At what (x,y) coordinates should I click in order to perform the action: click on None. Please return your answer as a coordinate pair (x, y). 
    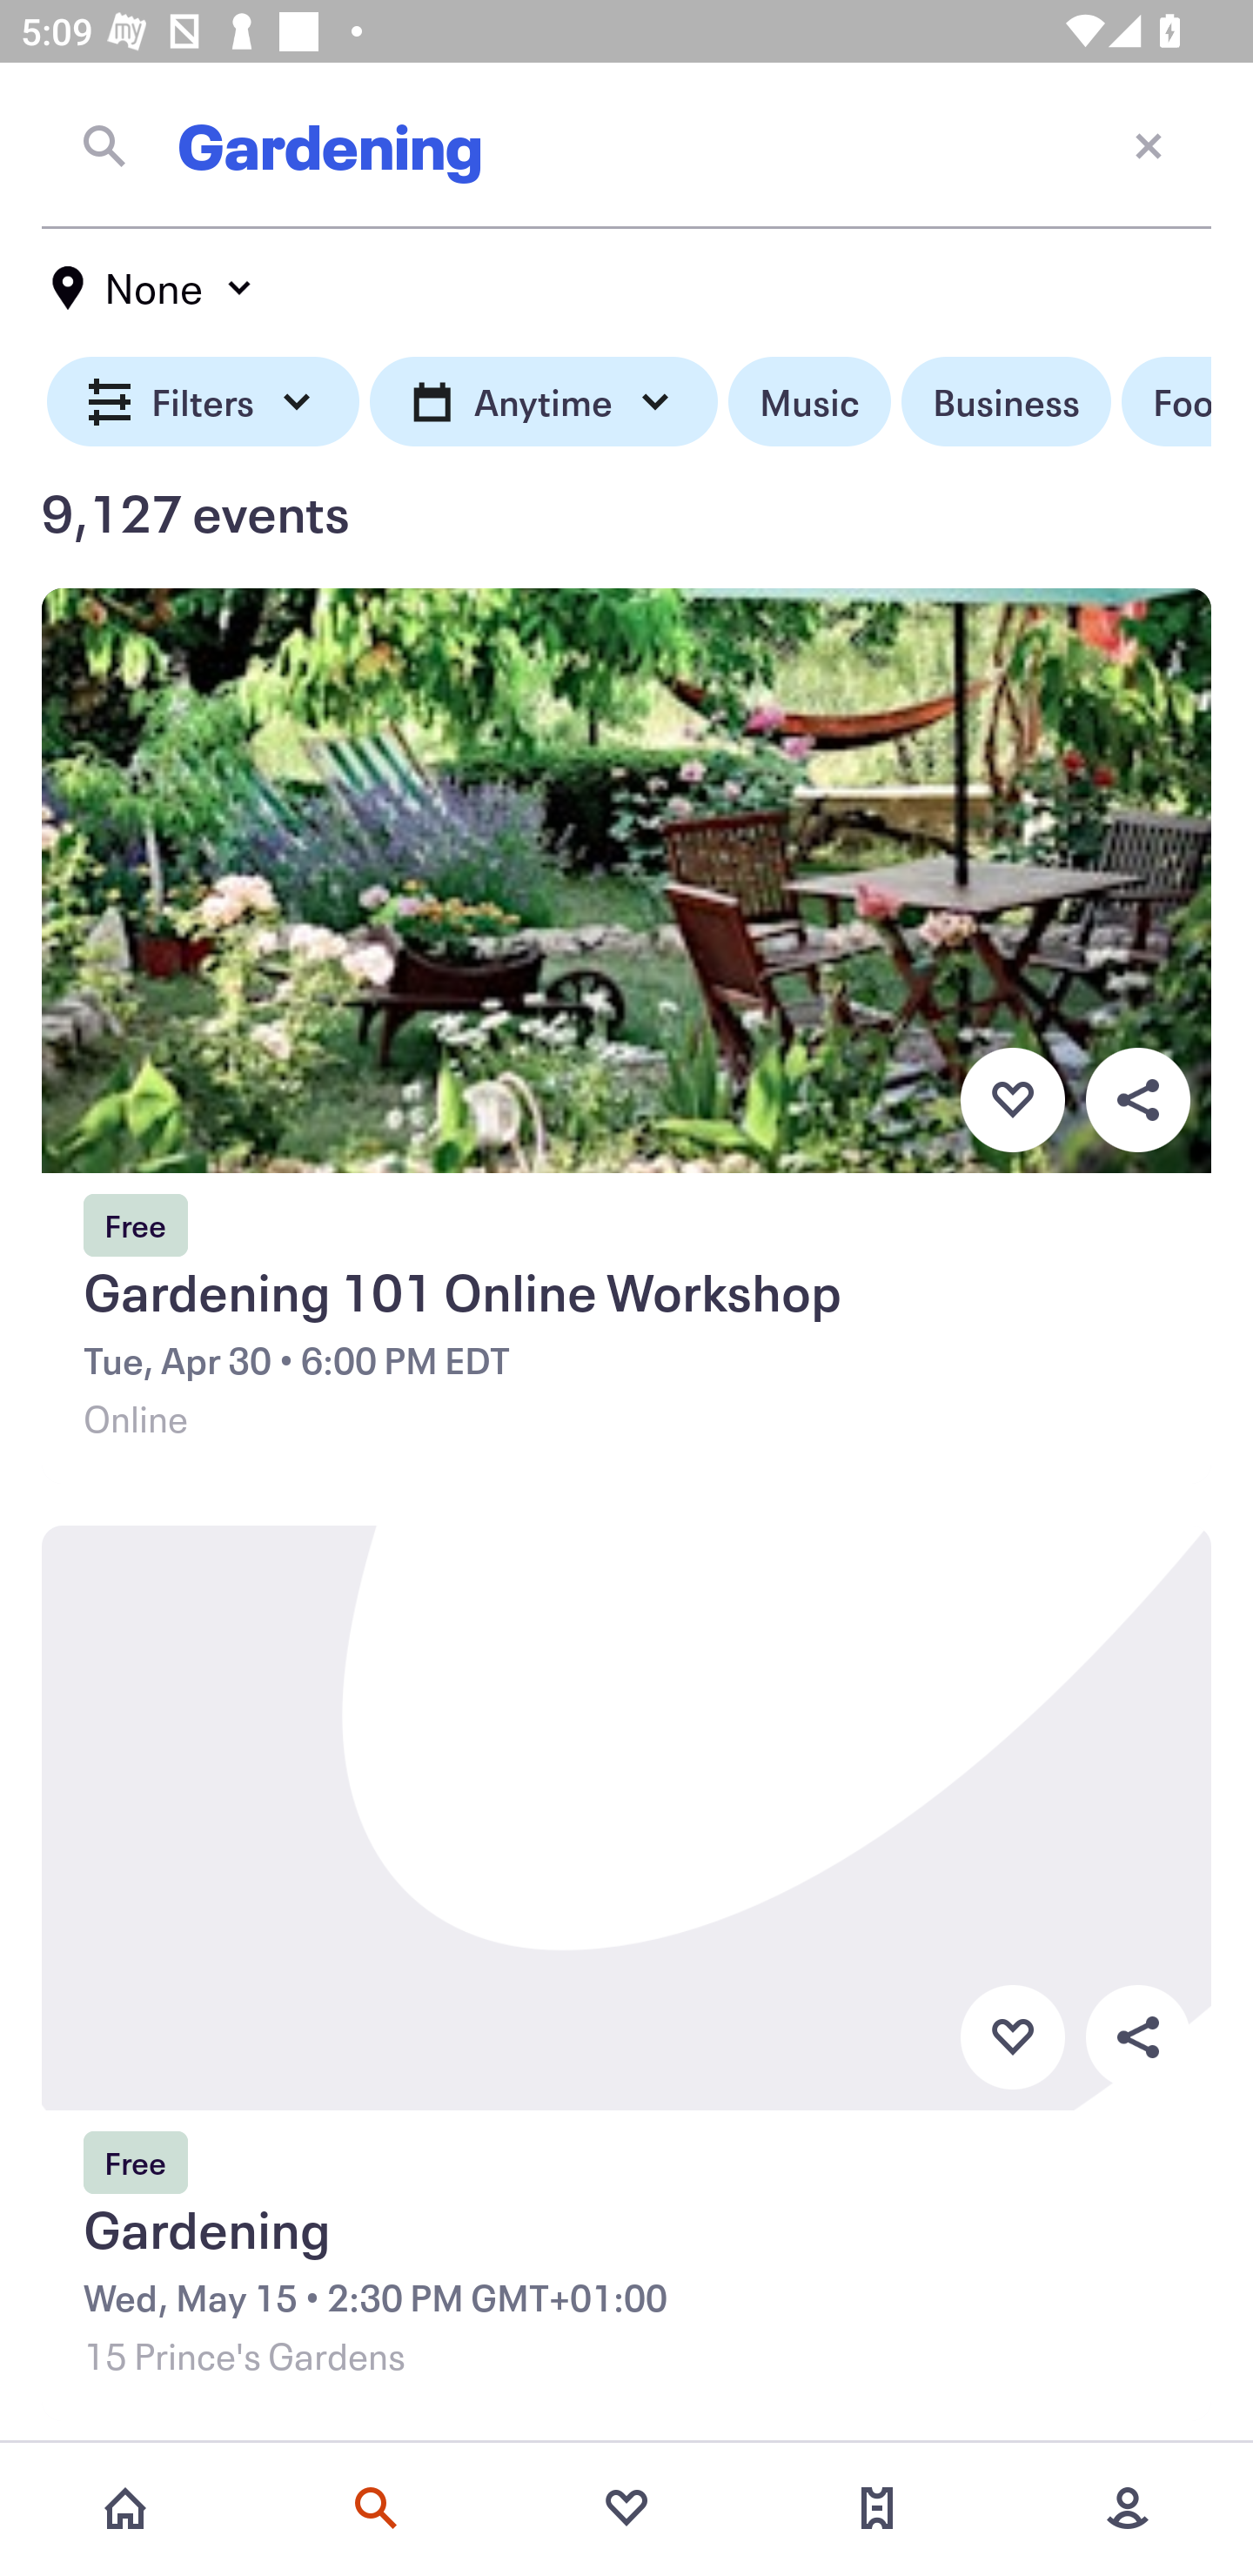
    Looking at the image, I should click on (153, 288).